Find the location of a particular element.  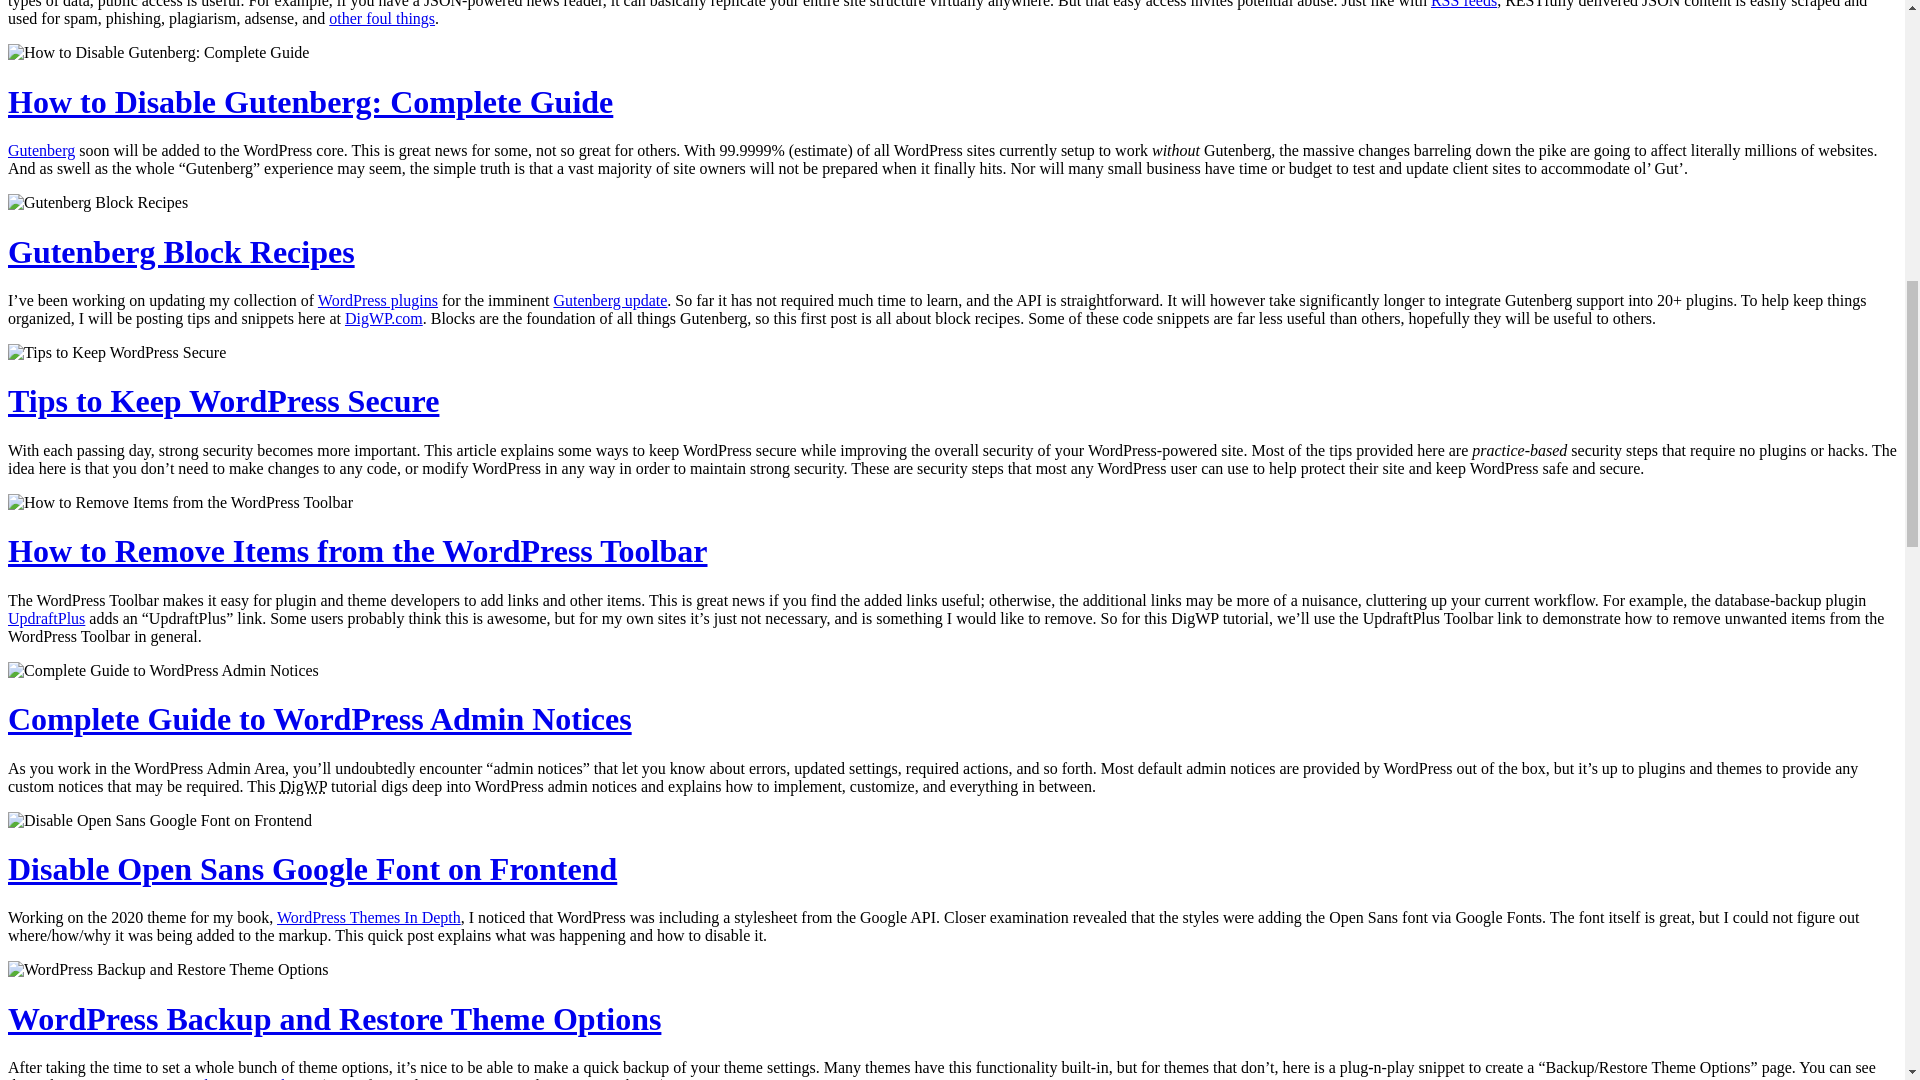

WordPress Backup and Restore Theme Options is located at coordinates (334, 1018).